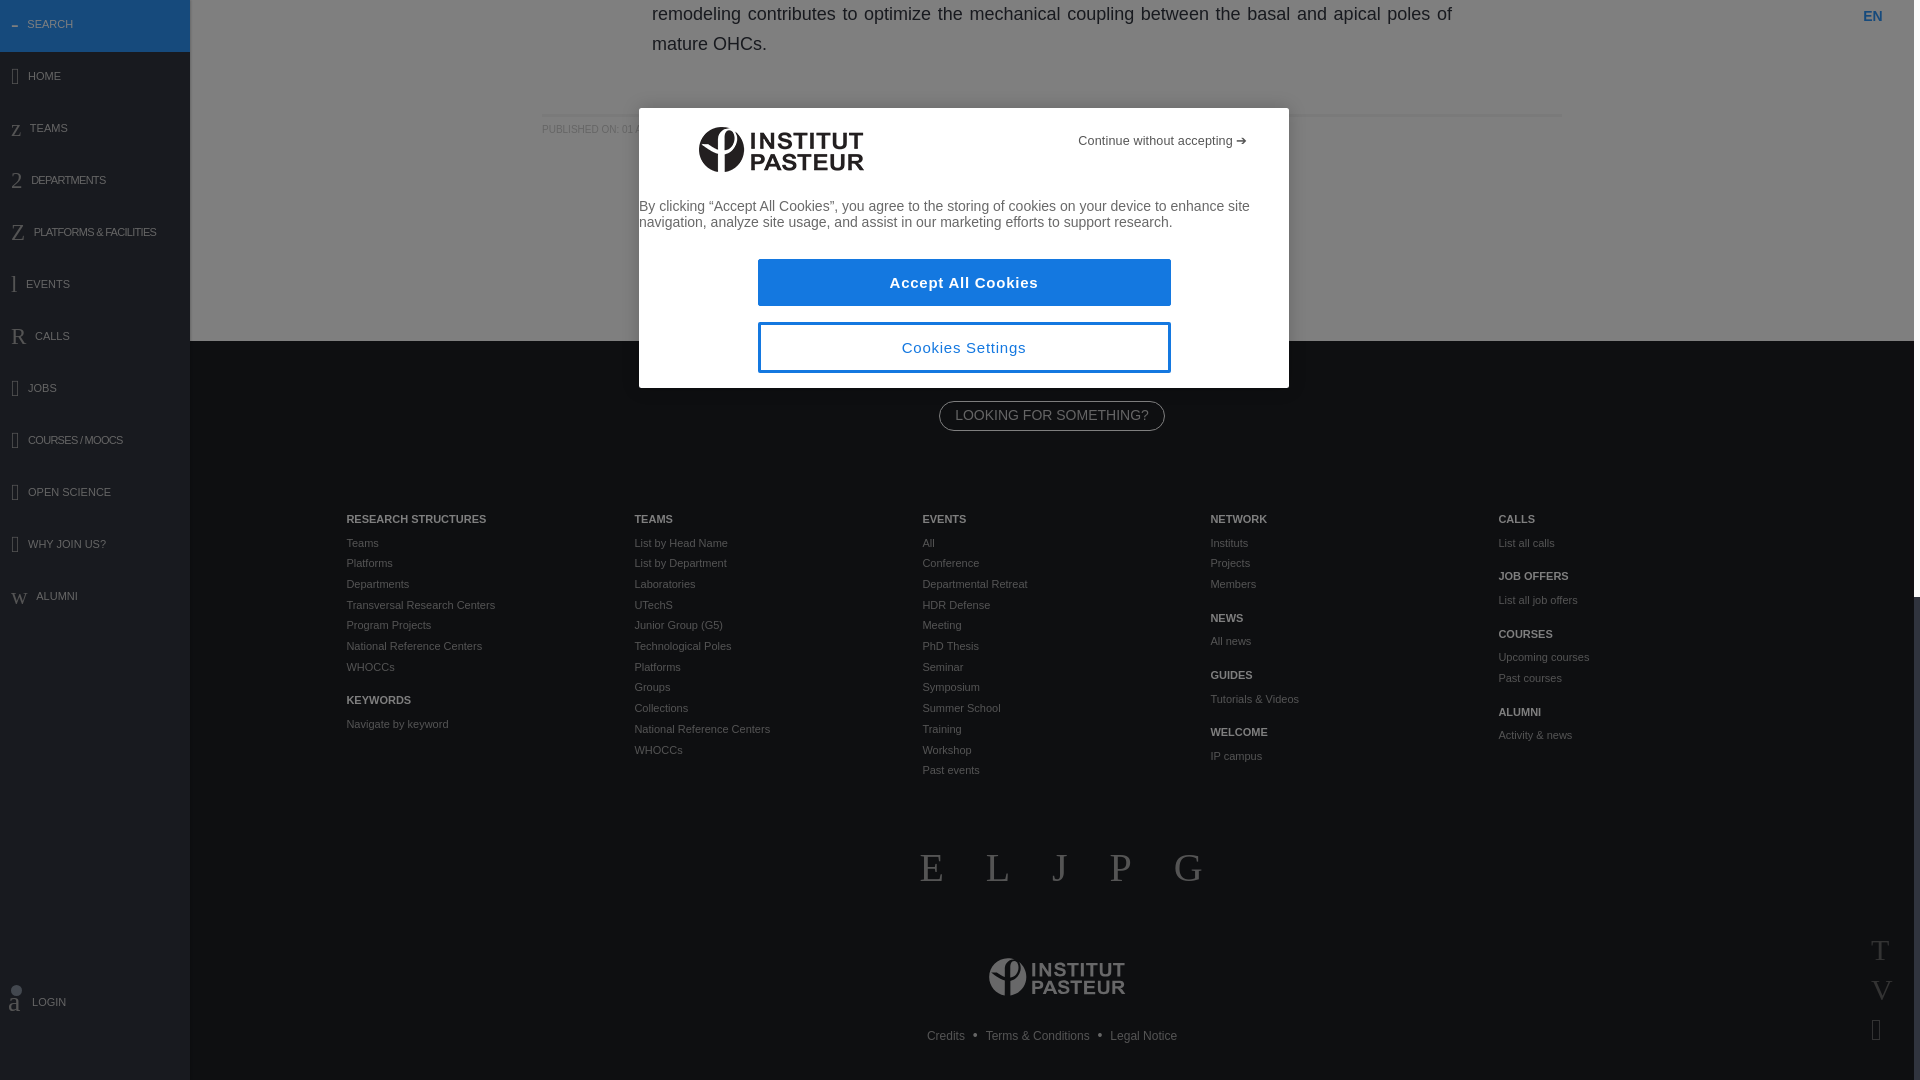  I want to click on Transversal Research Centers, so click(474, 605).